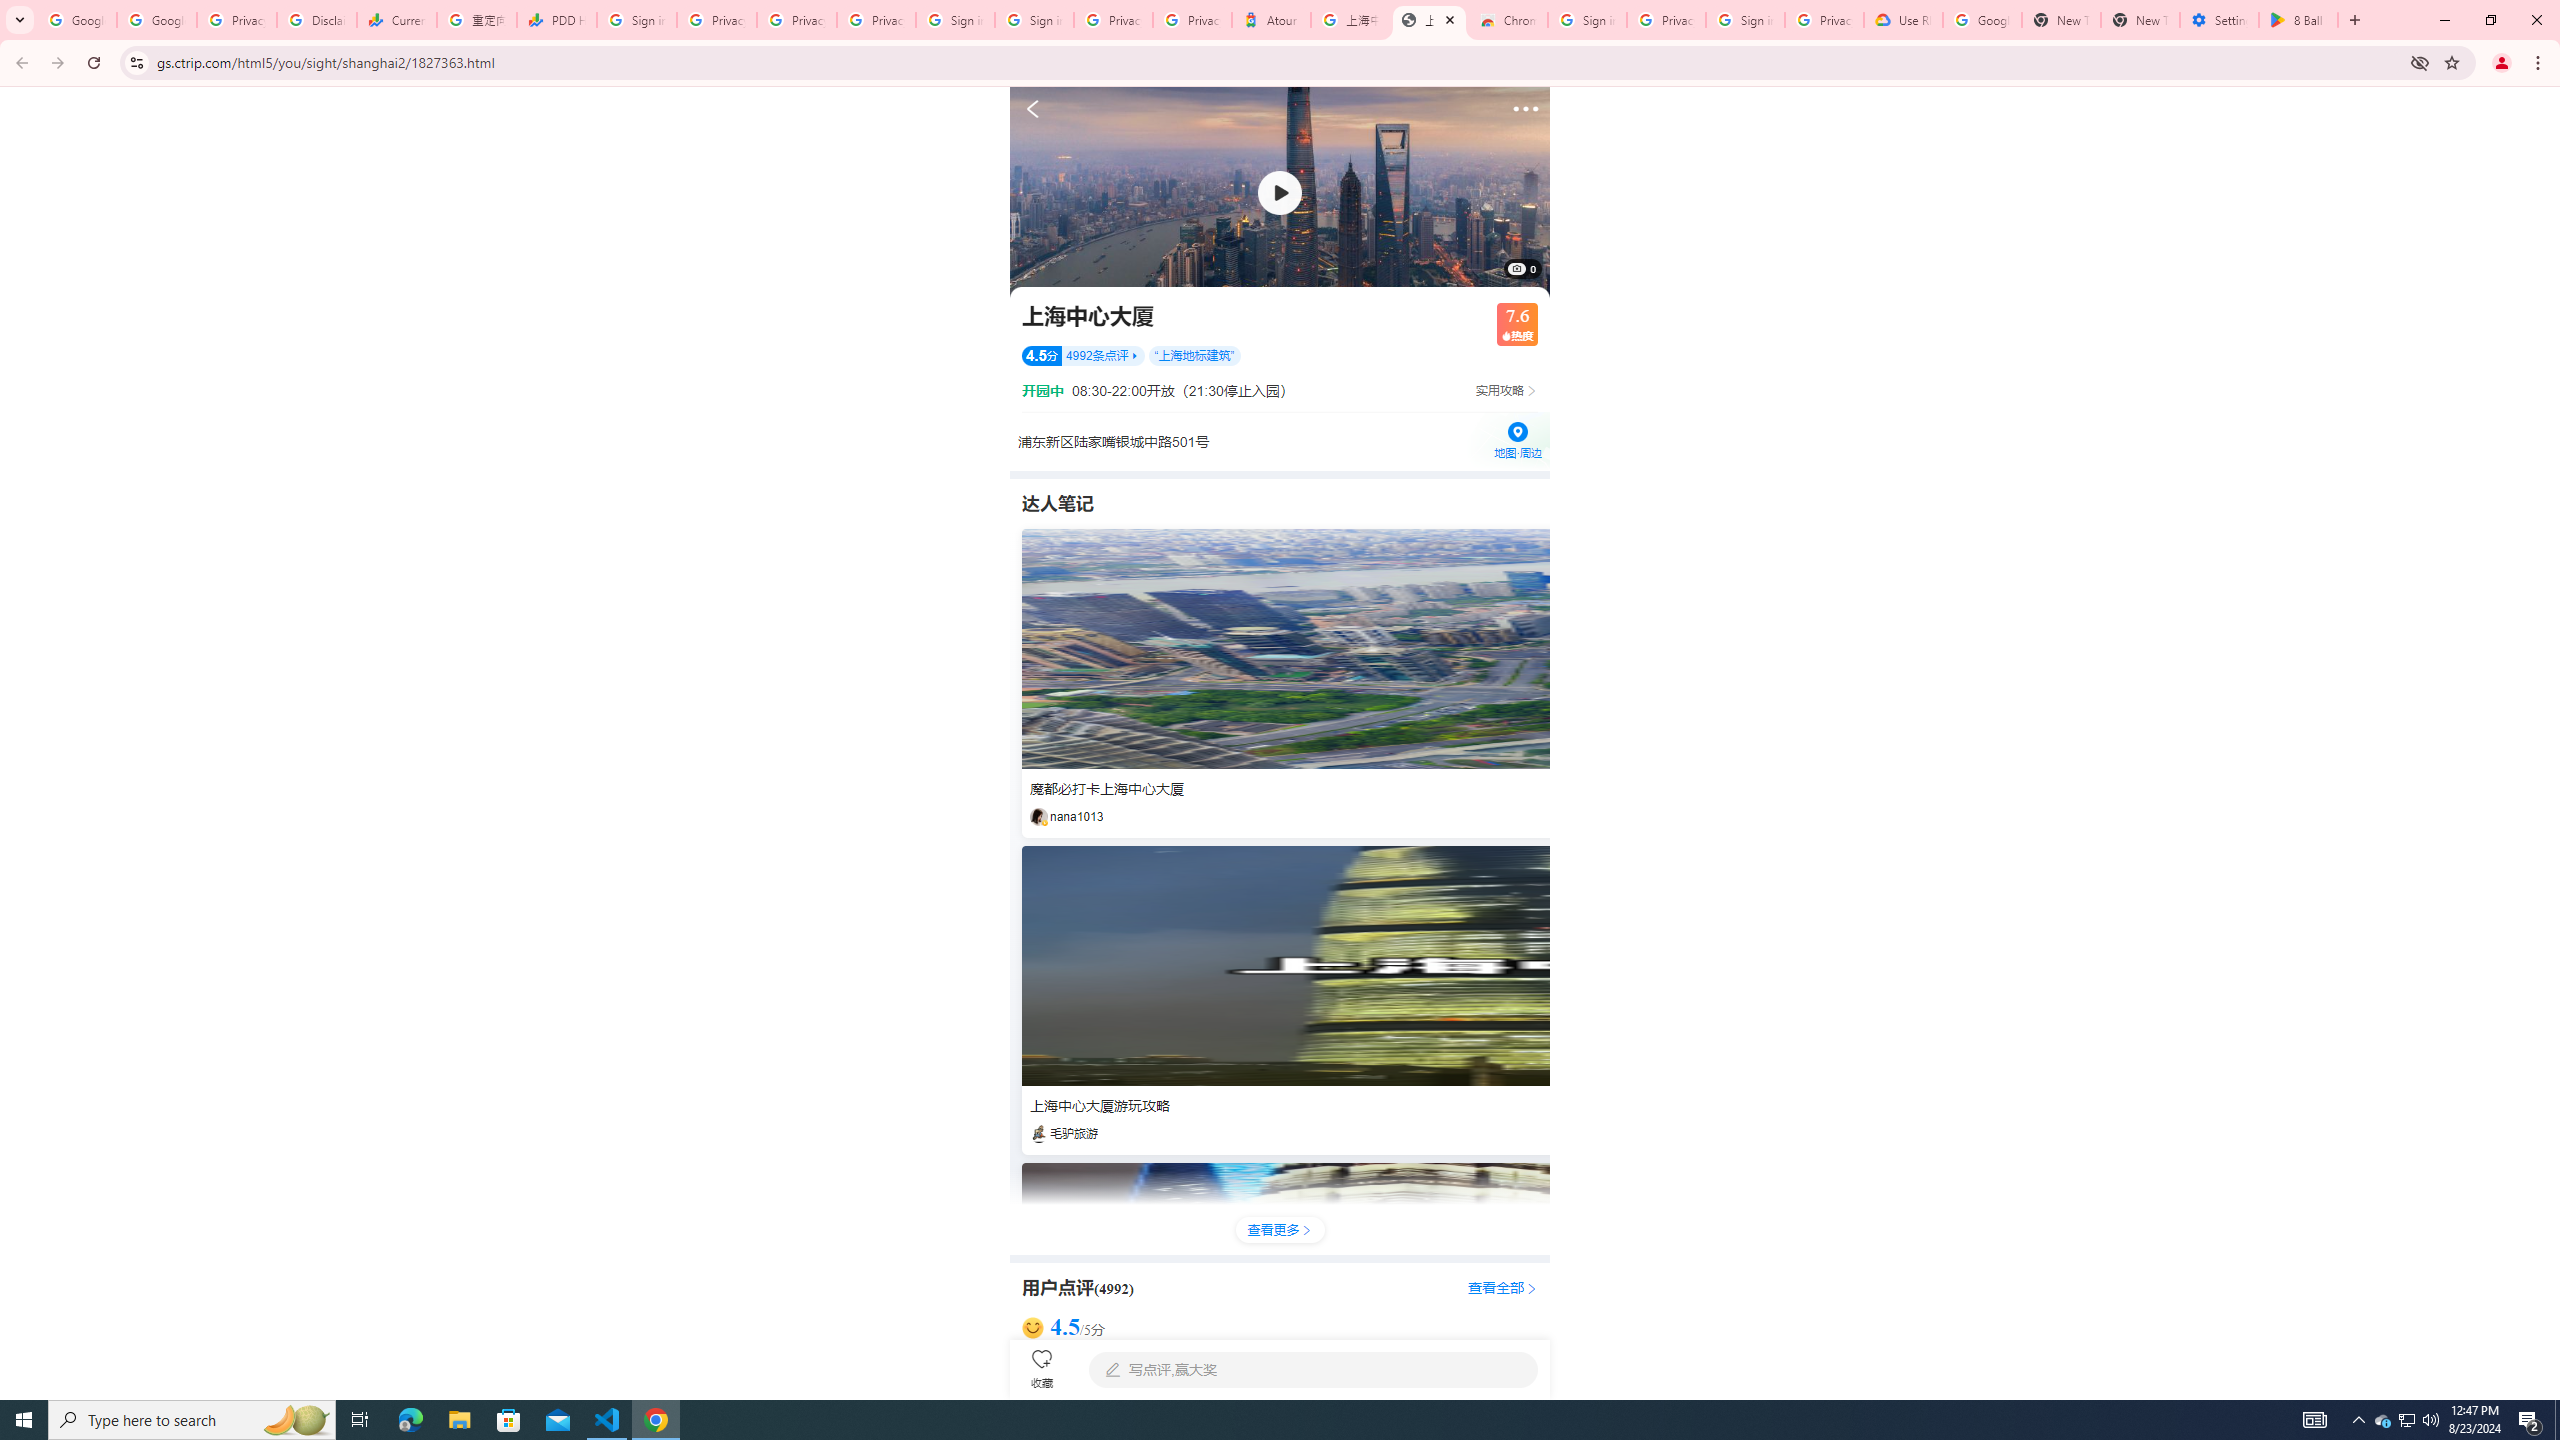  Describe the element at coordinates (2140, 20) in the screenshot. I see `New Tab` at that location.